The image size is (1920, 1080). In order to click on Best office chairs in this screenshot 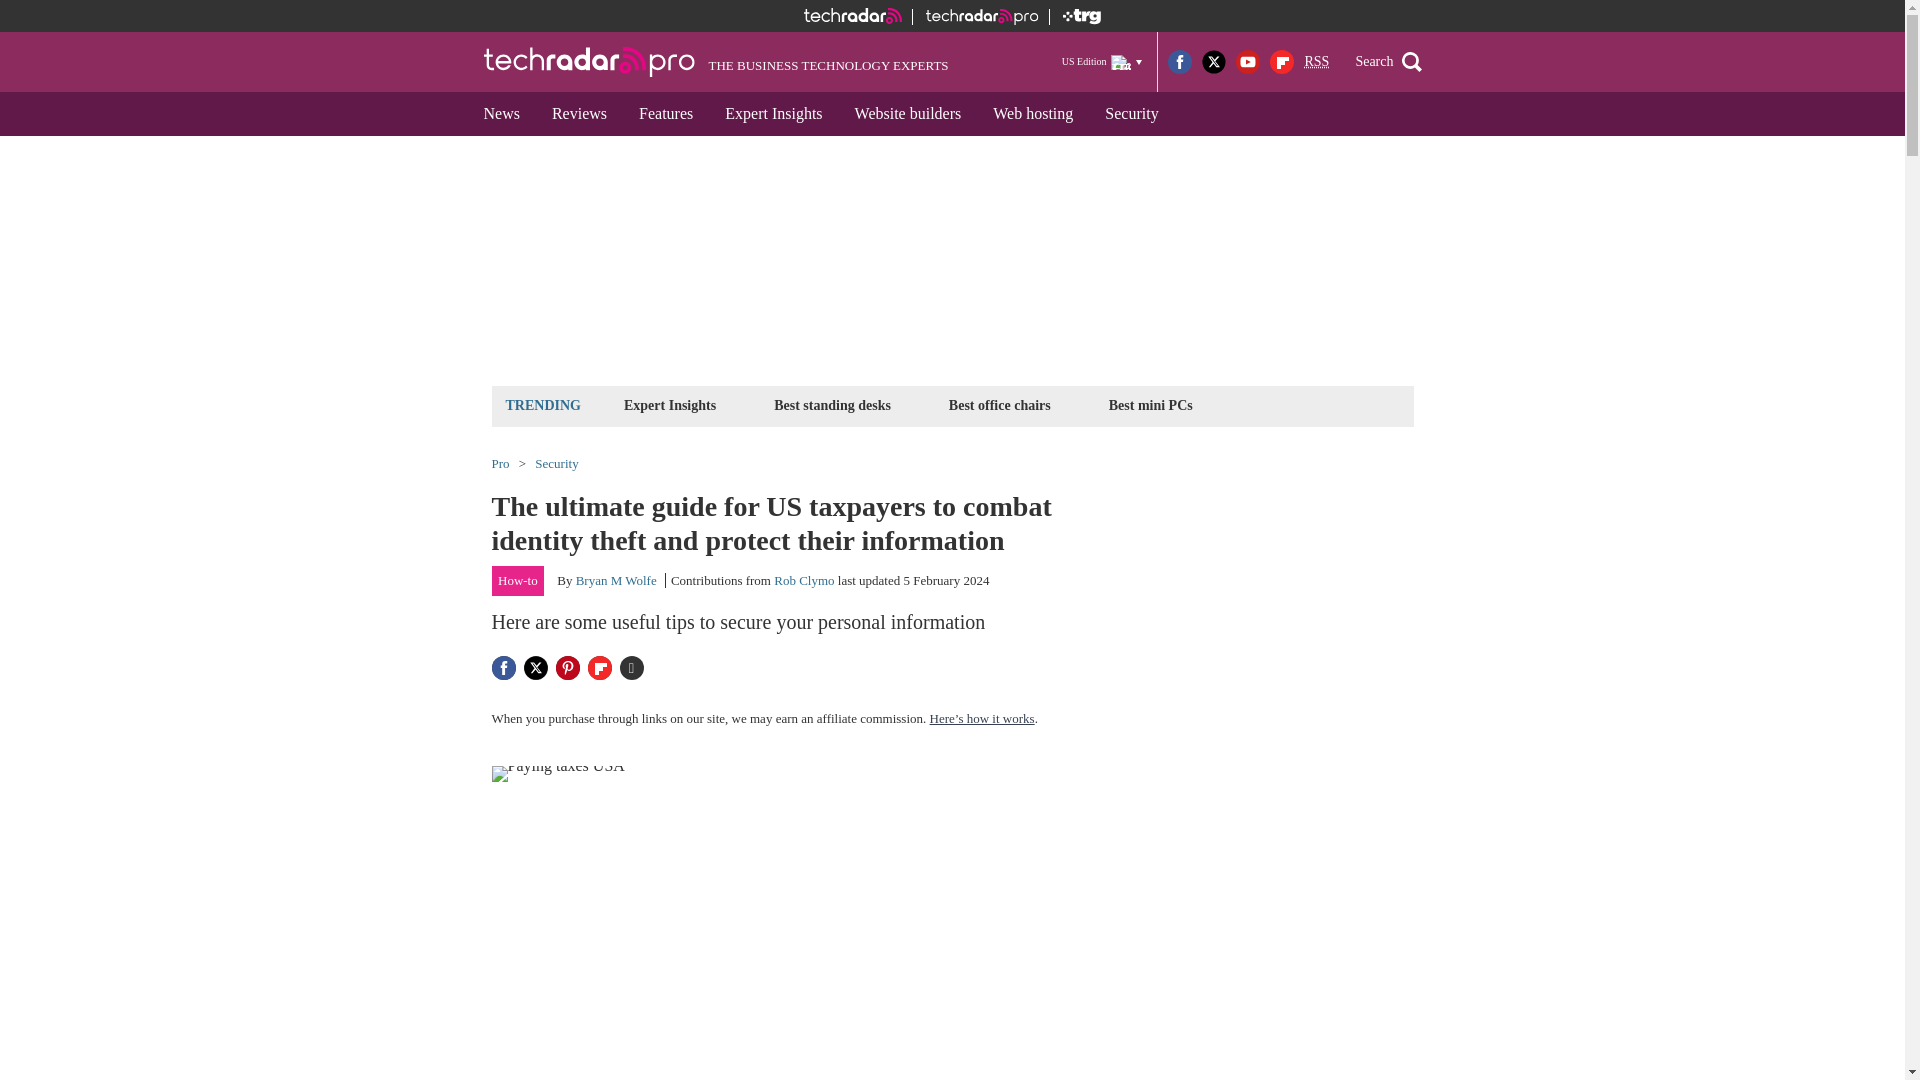, I will do `click(1000, 405)`.